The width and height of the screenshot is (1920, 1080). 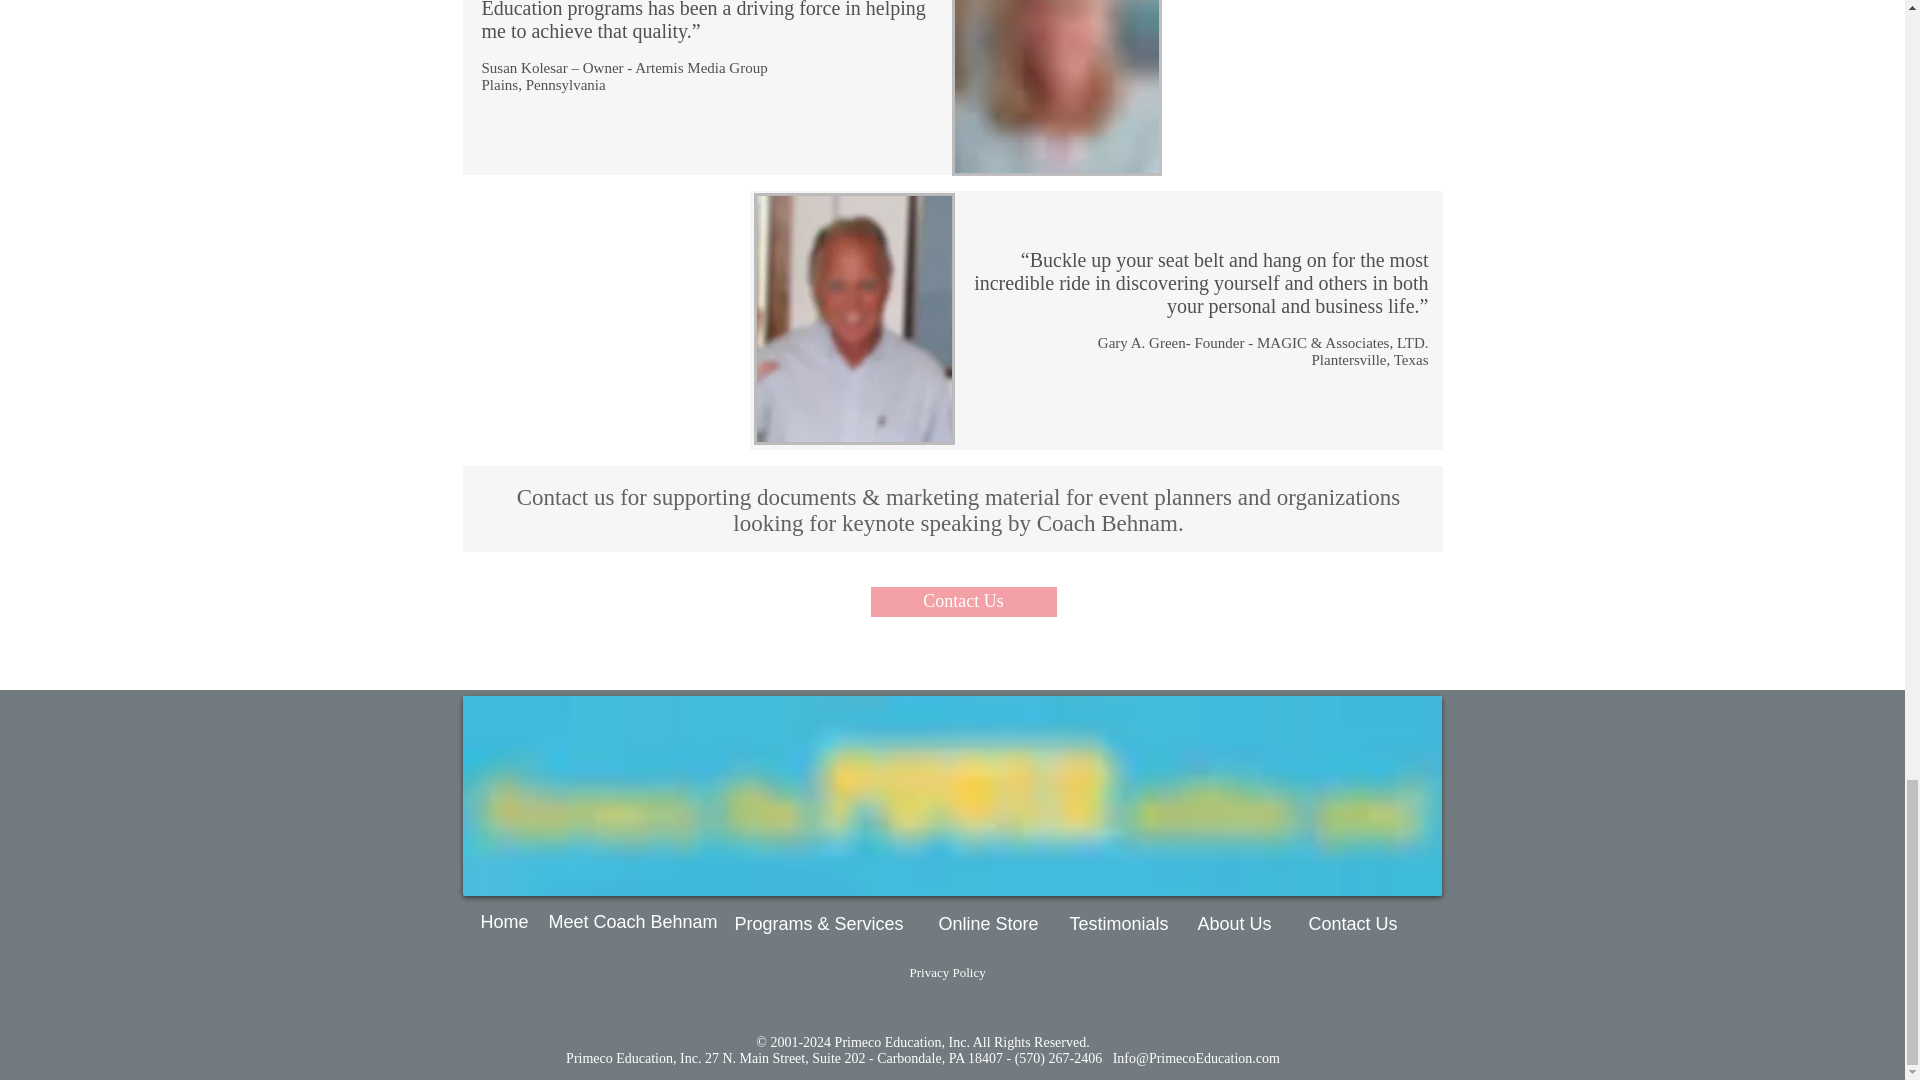 I want to click on About Us, so click(x=1241, y=924).